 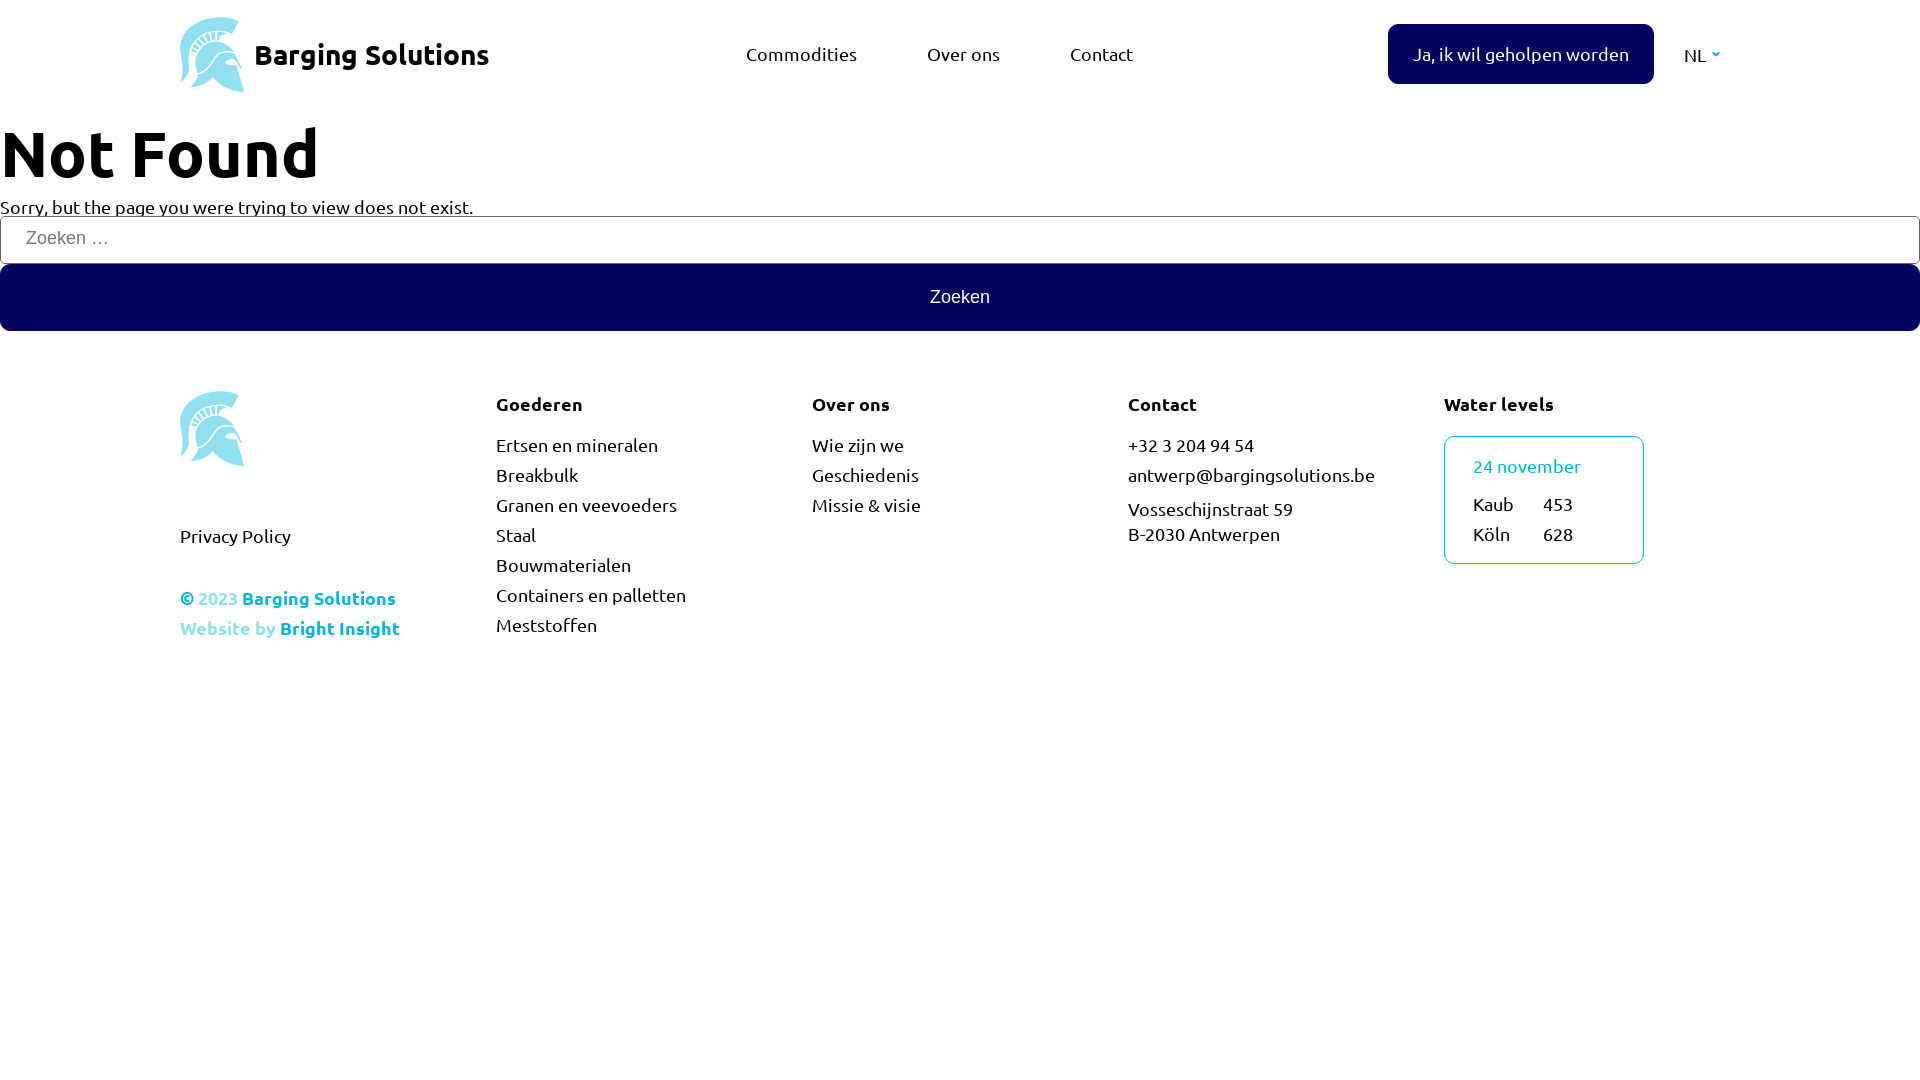 I want to click on Vosseschijnstraat 59
B-2030 Antwerpen, so click(x=1210, y=521).